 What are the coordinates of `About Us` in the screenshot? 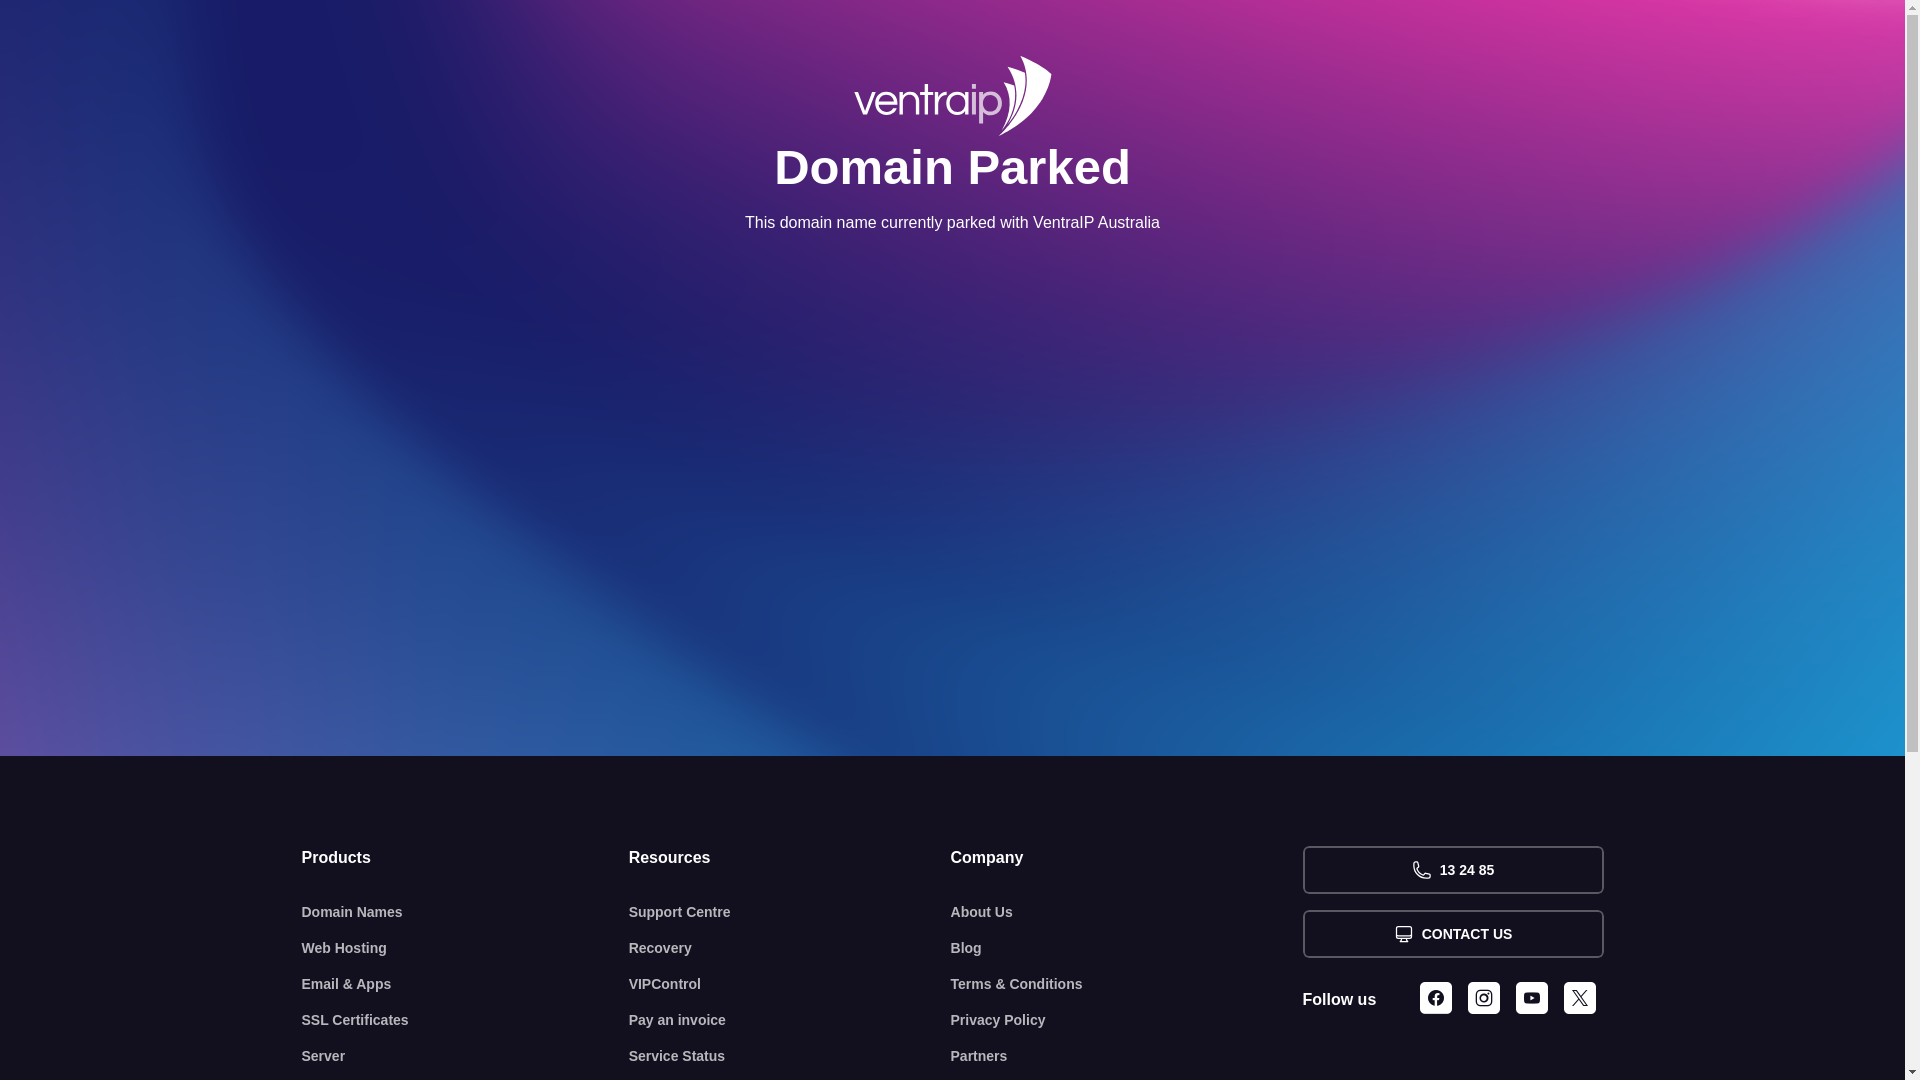 It's located at (1127, 912).